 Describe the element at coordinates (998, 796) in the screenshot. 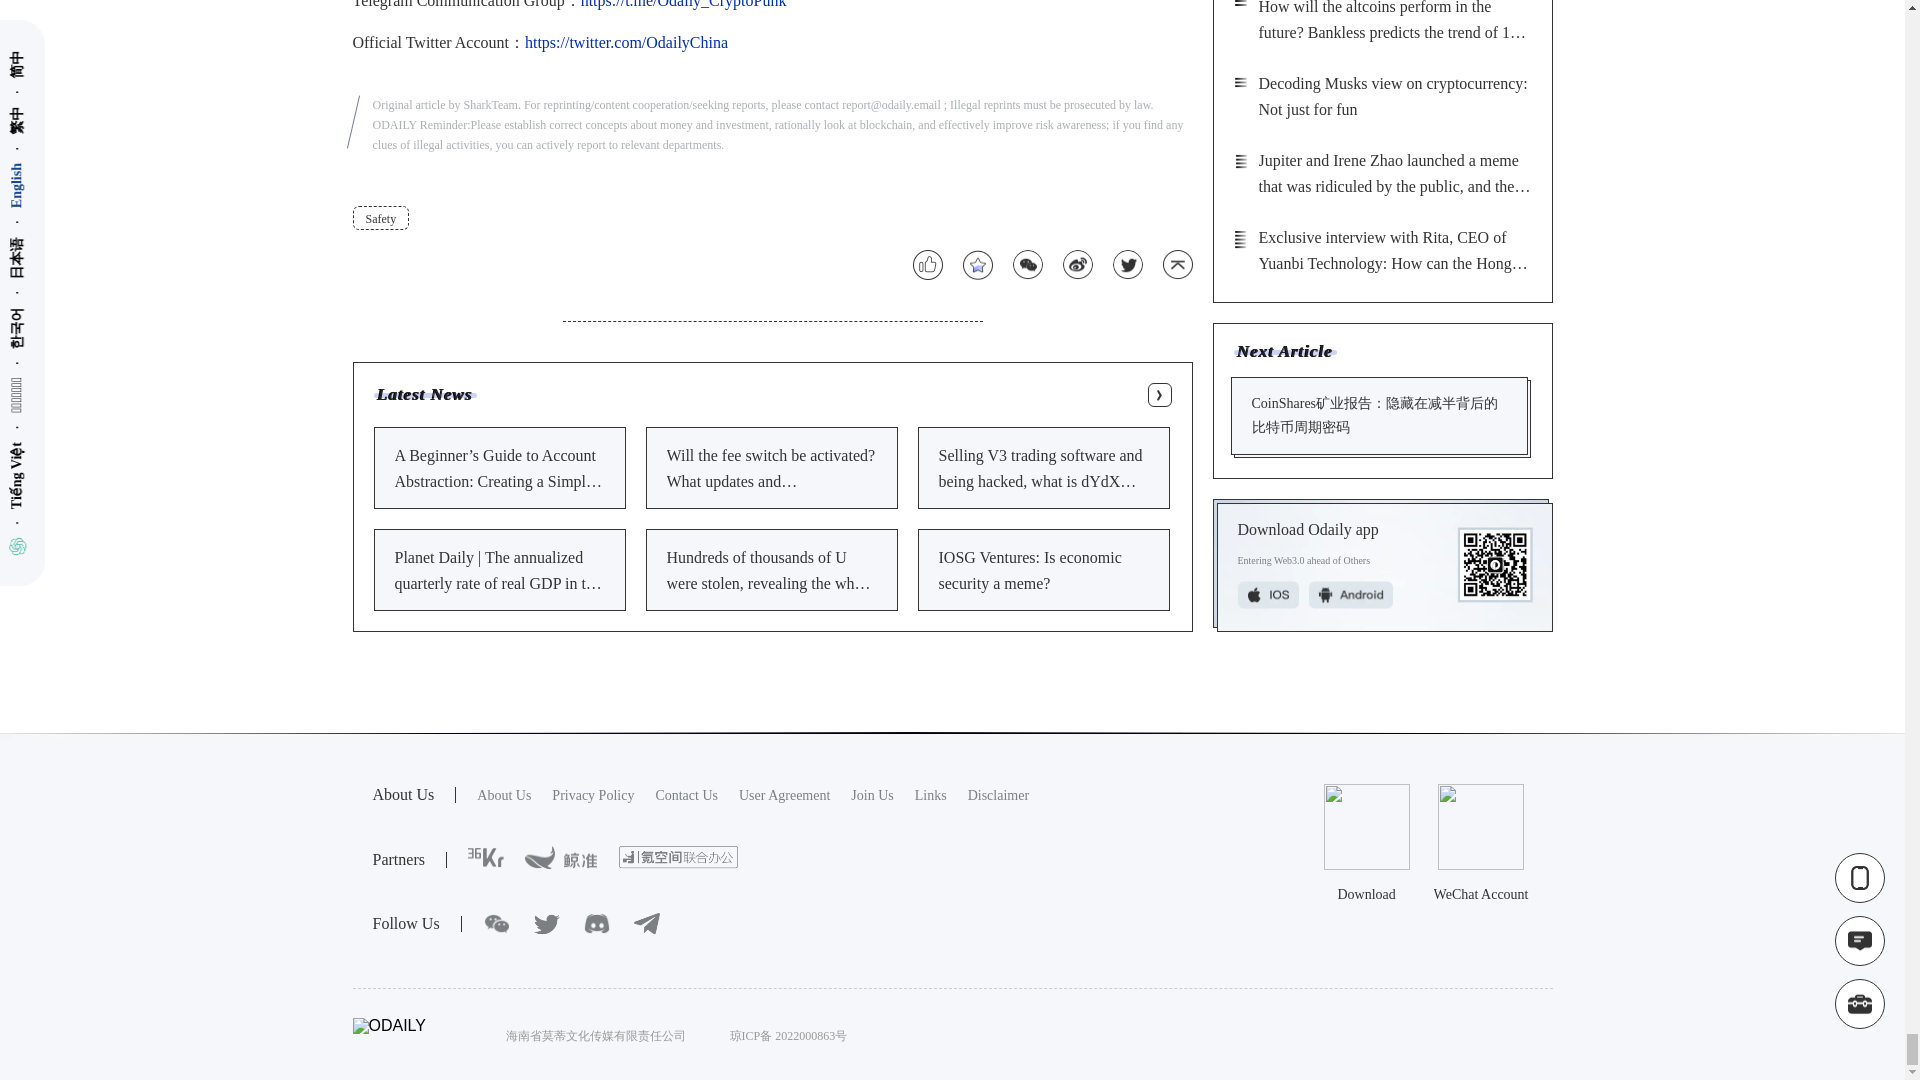

I see `Odaily` at that location.